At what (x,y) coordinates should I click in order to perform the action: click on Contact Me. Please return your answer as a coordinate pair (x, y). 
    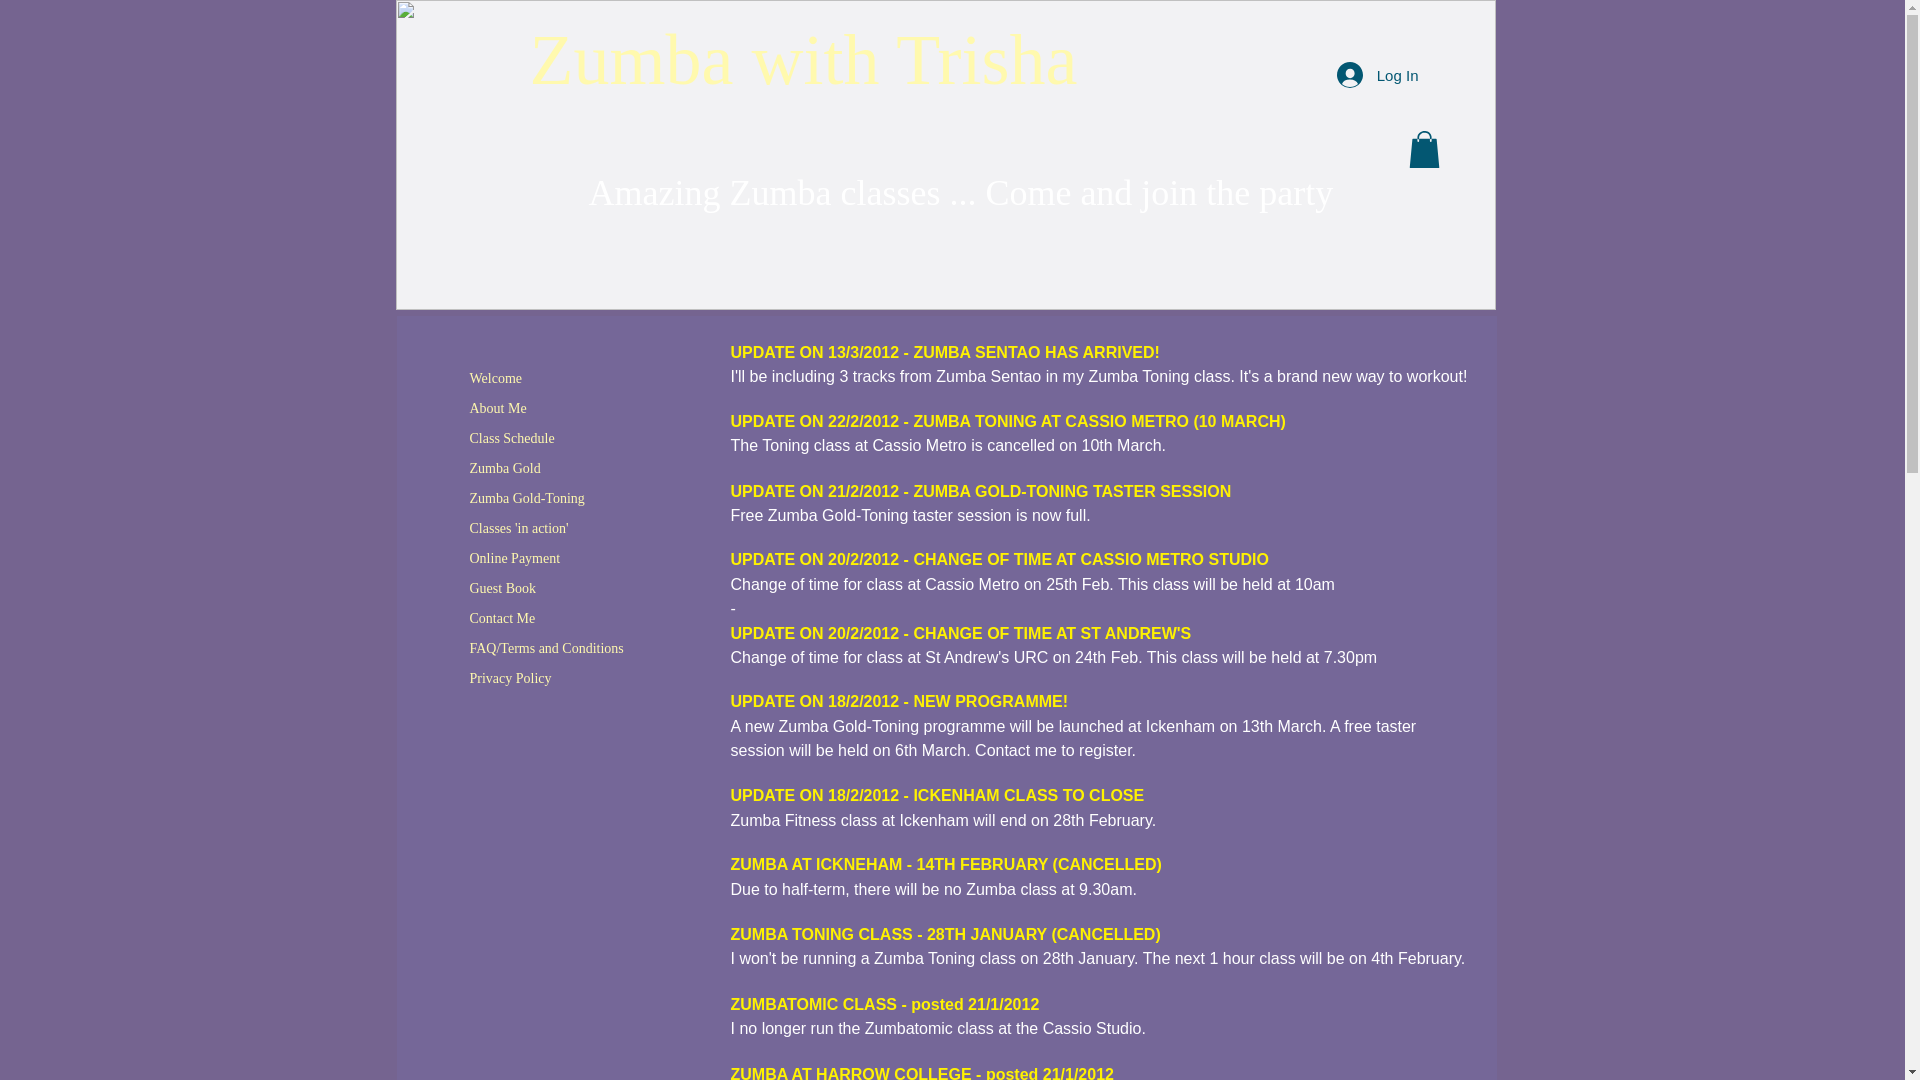
    Looking at the image, I should click on (502, 618).